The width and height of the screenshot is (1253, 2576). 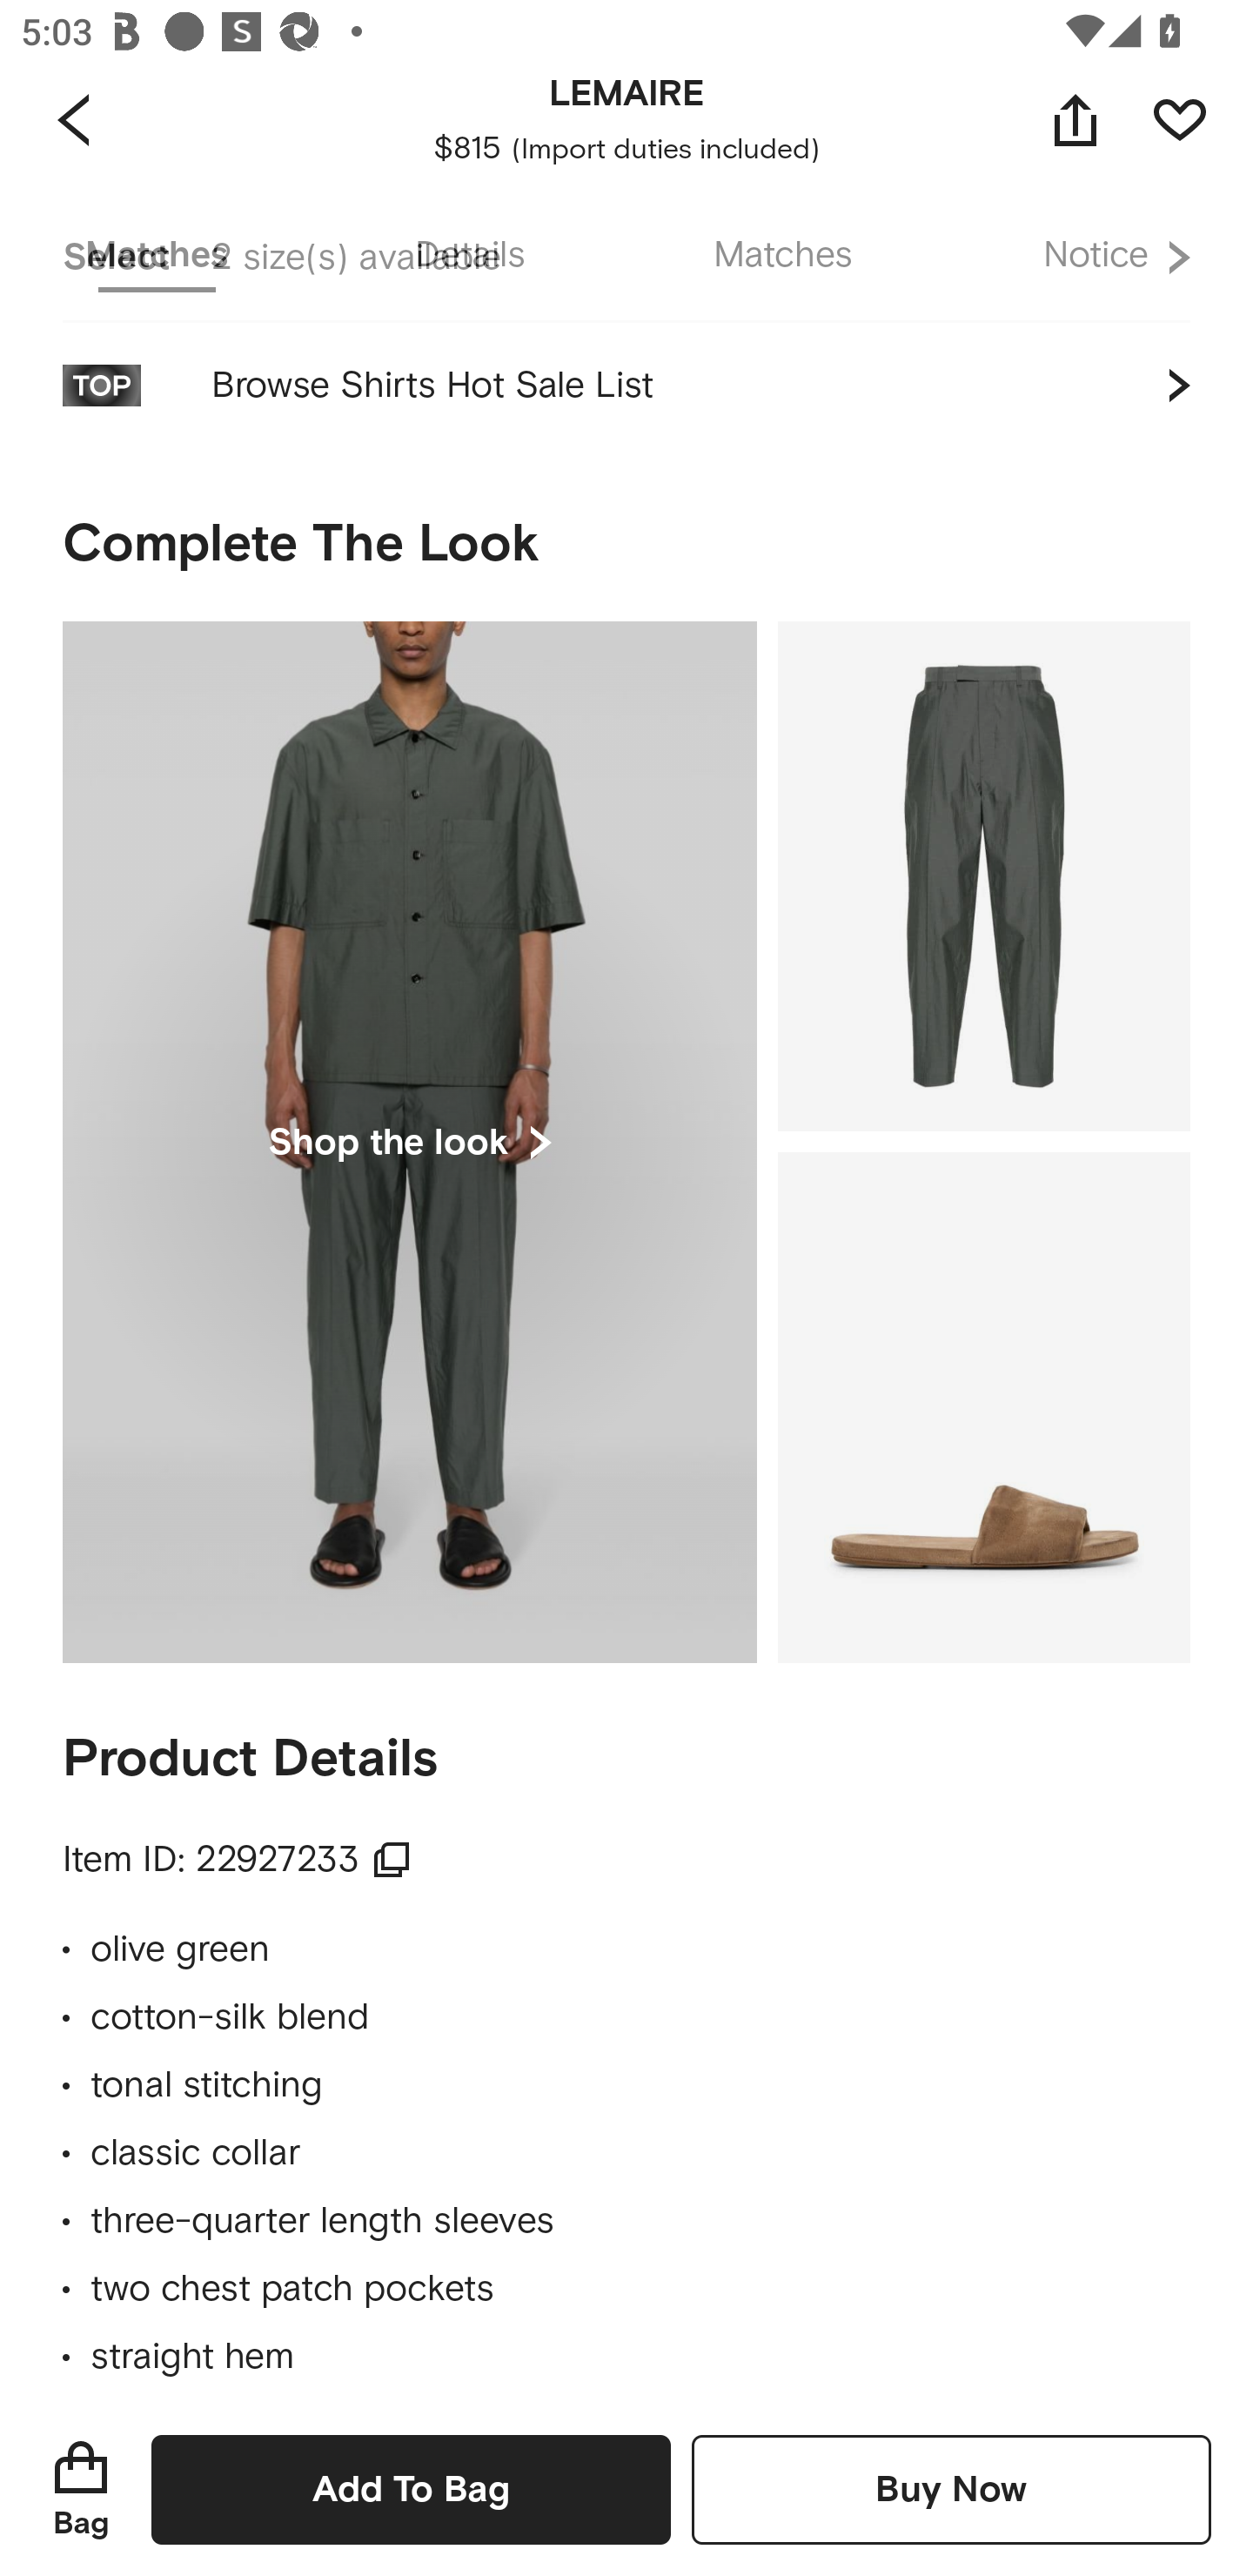 What do you see at coordinates (237, 1859) in the screenshot?
I see `Item ID: 22927233` at bounding box center [237, 1859].